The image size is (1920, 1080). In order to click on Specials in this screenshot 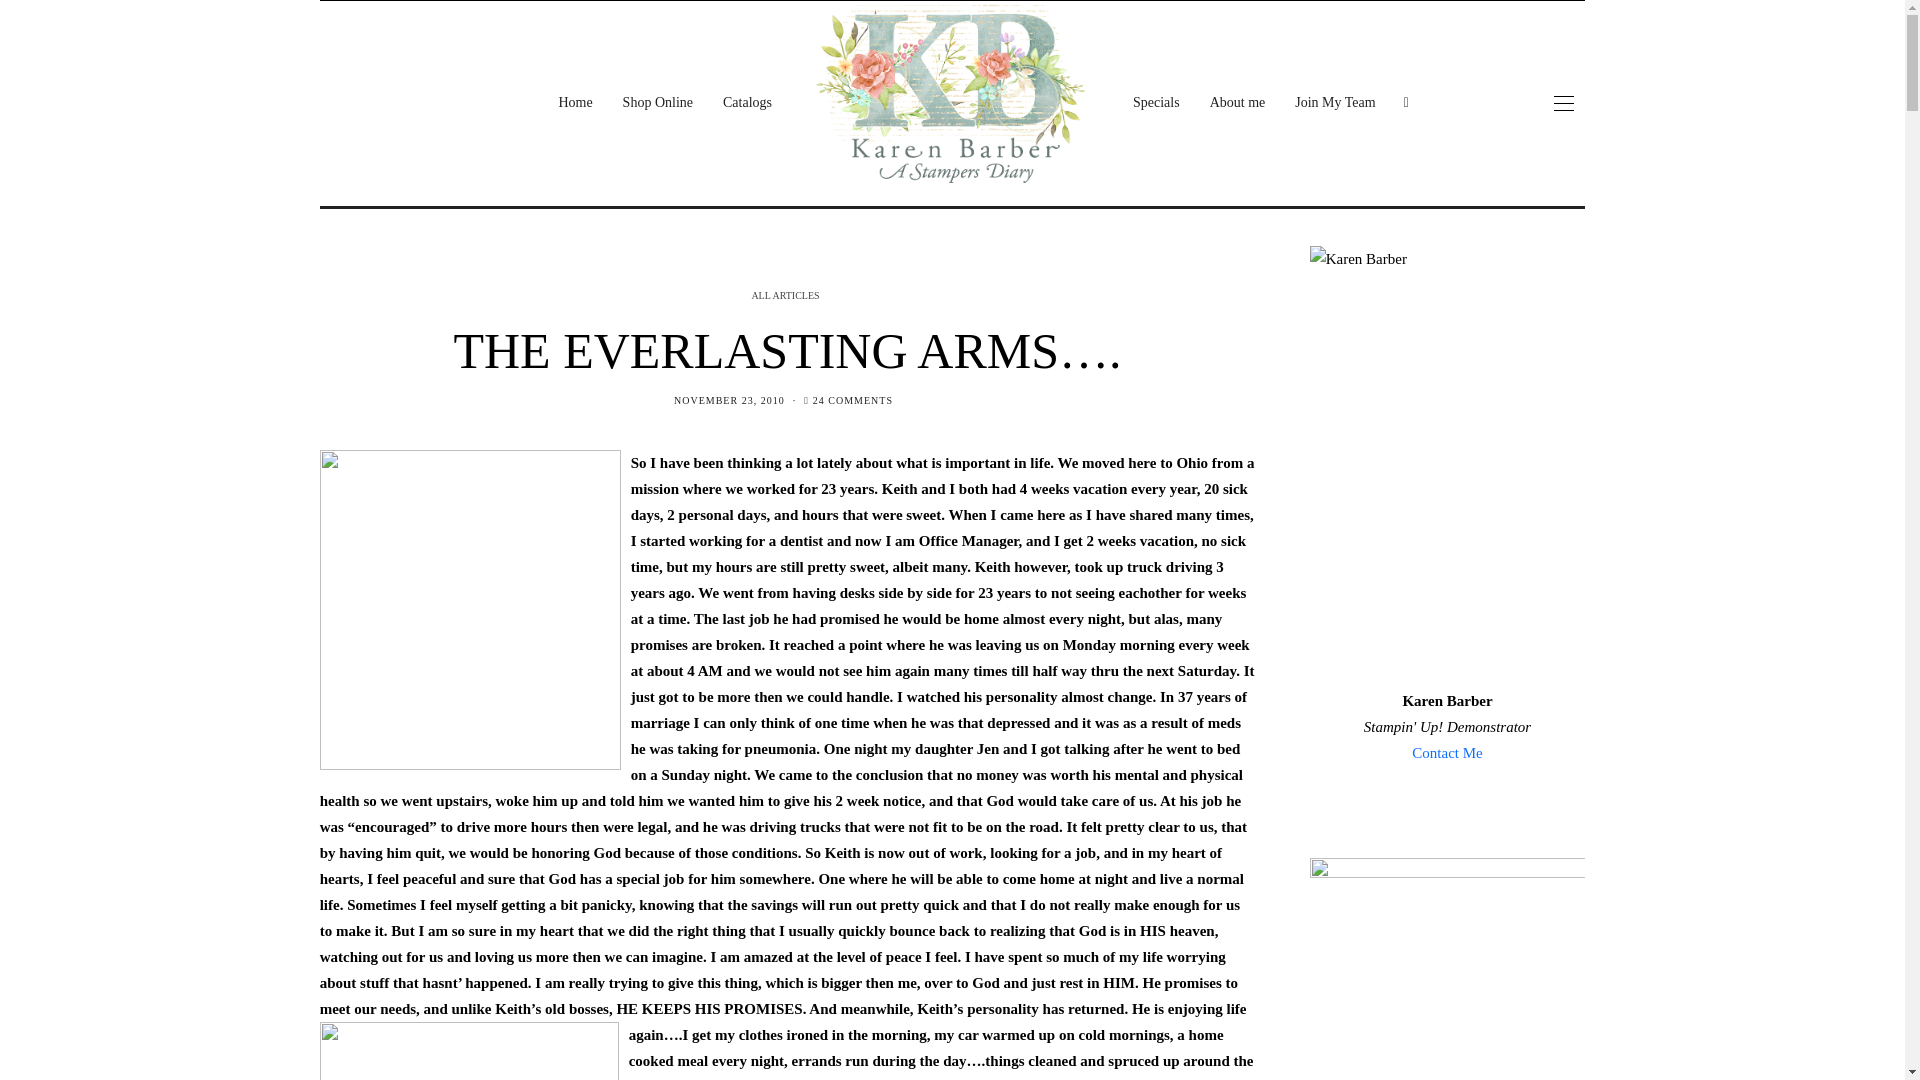, I will do `click(1156, 102)`.